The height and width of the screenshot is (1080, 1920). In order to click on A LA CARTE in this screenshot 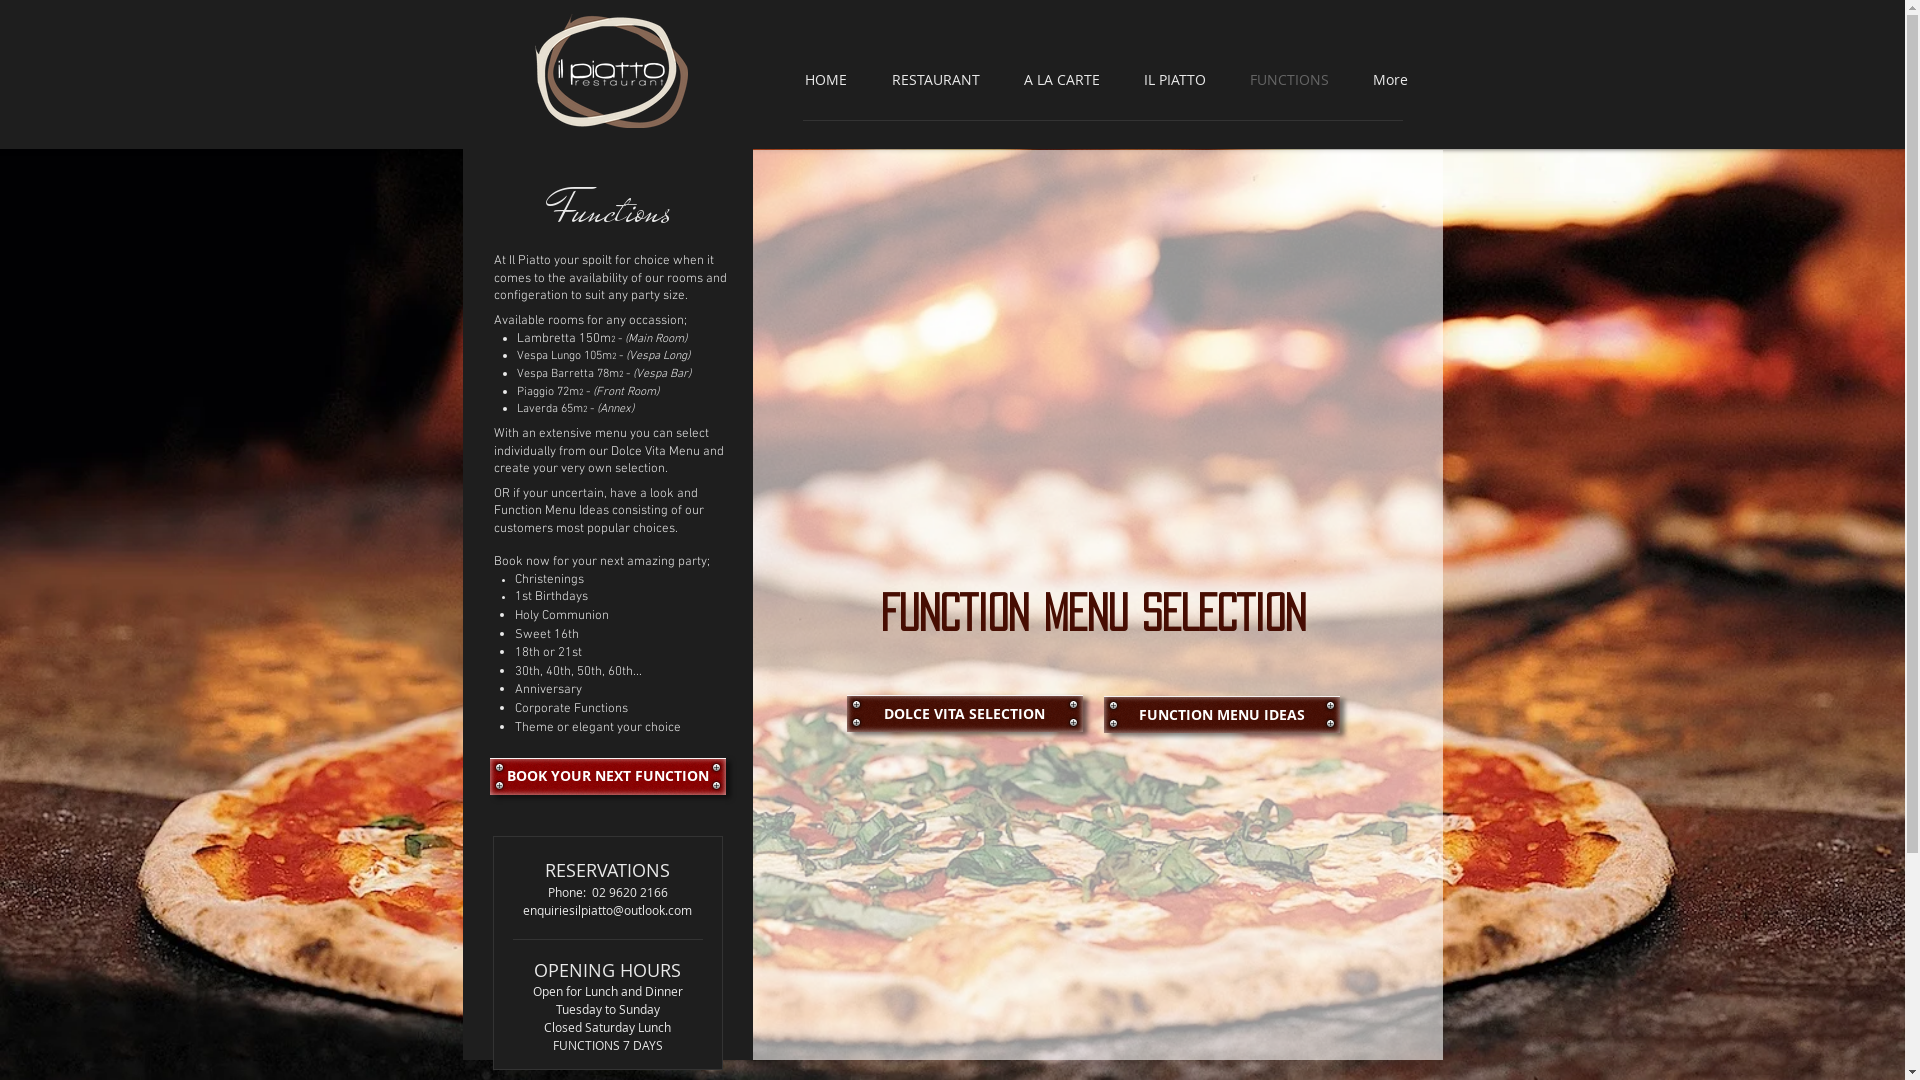, I will do `click(1064, 80)`.